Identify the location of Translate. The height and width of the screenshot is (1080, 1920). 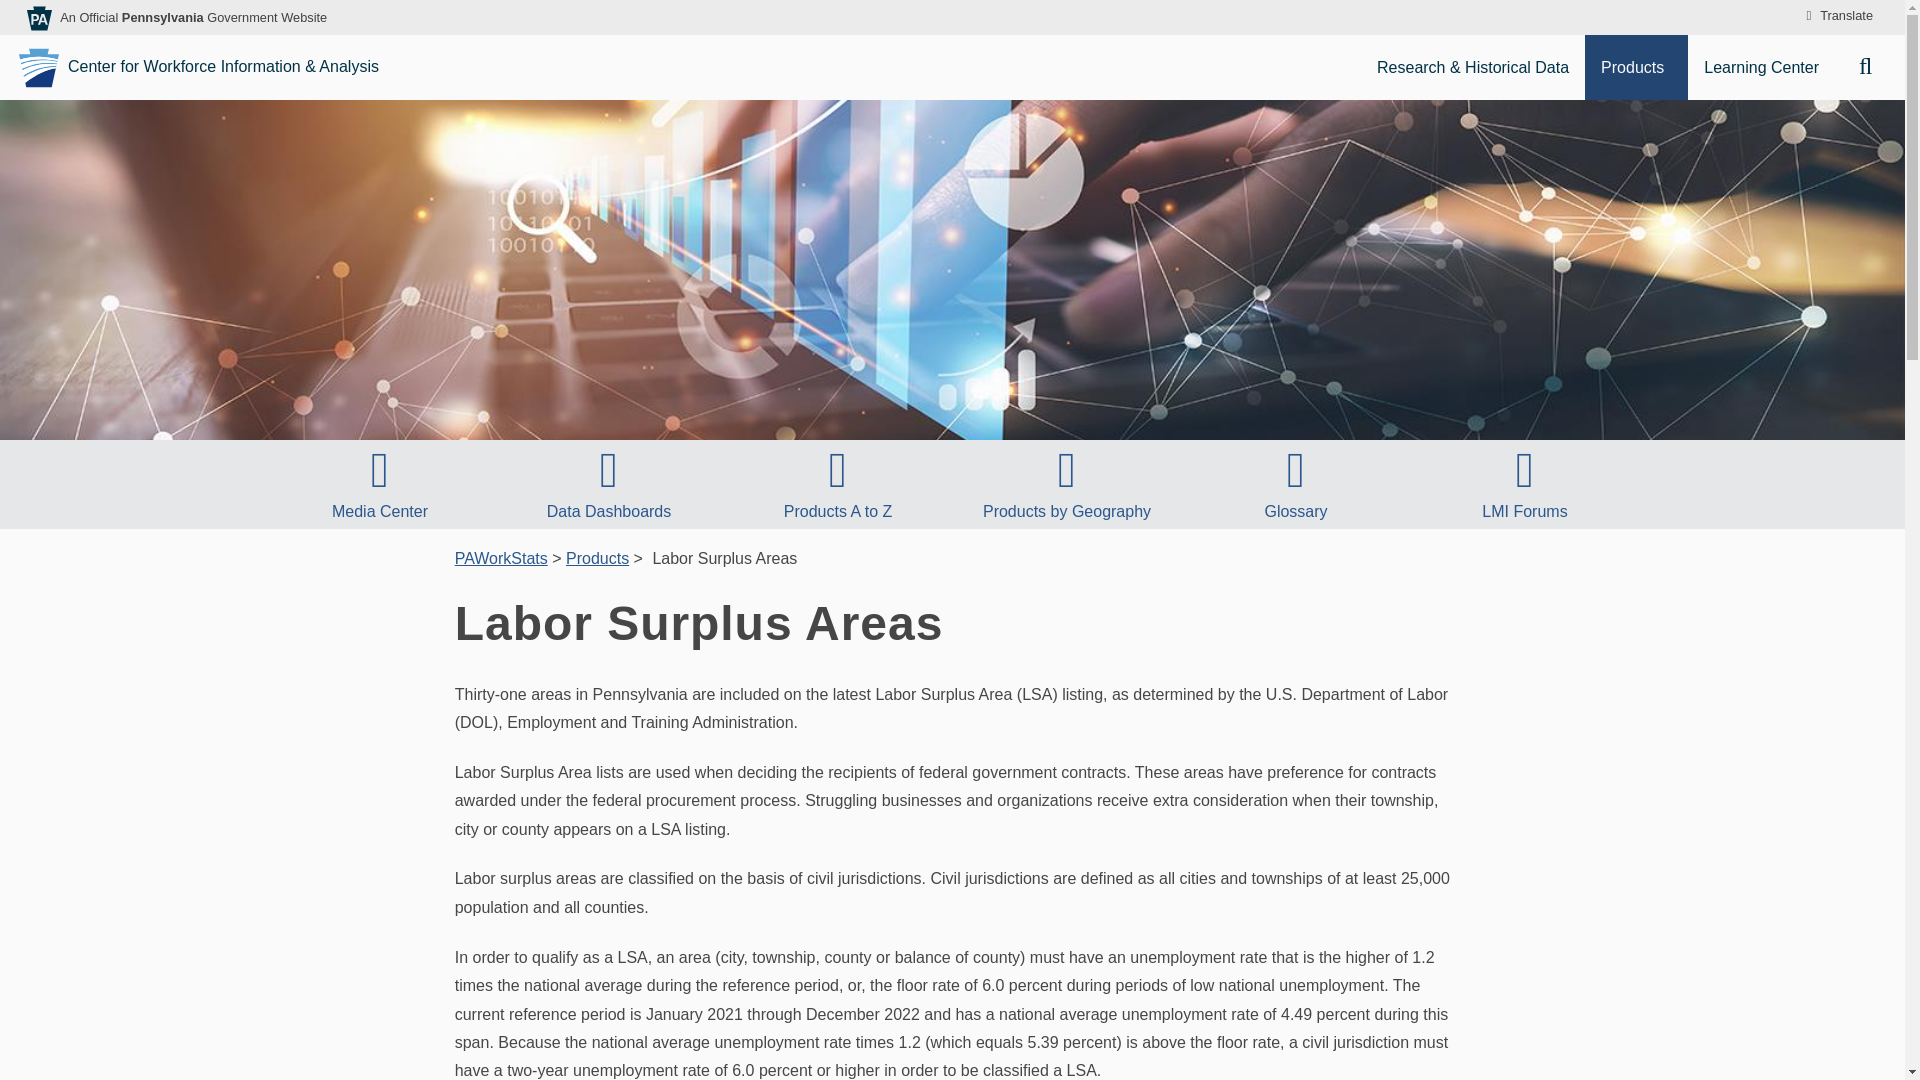
(1836, 16).